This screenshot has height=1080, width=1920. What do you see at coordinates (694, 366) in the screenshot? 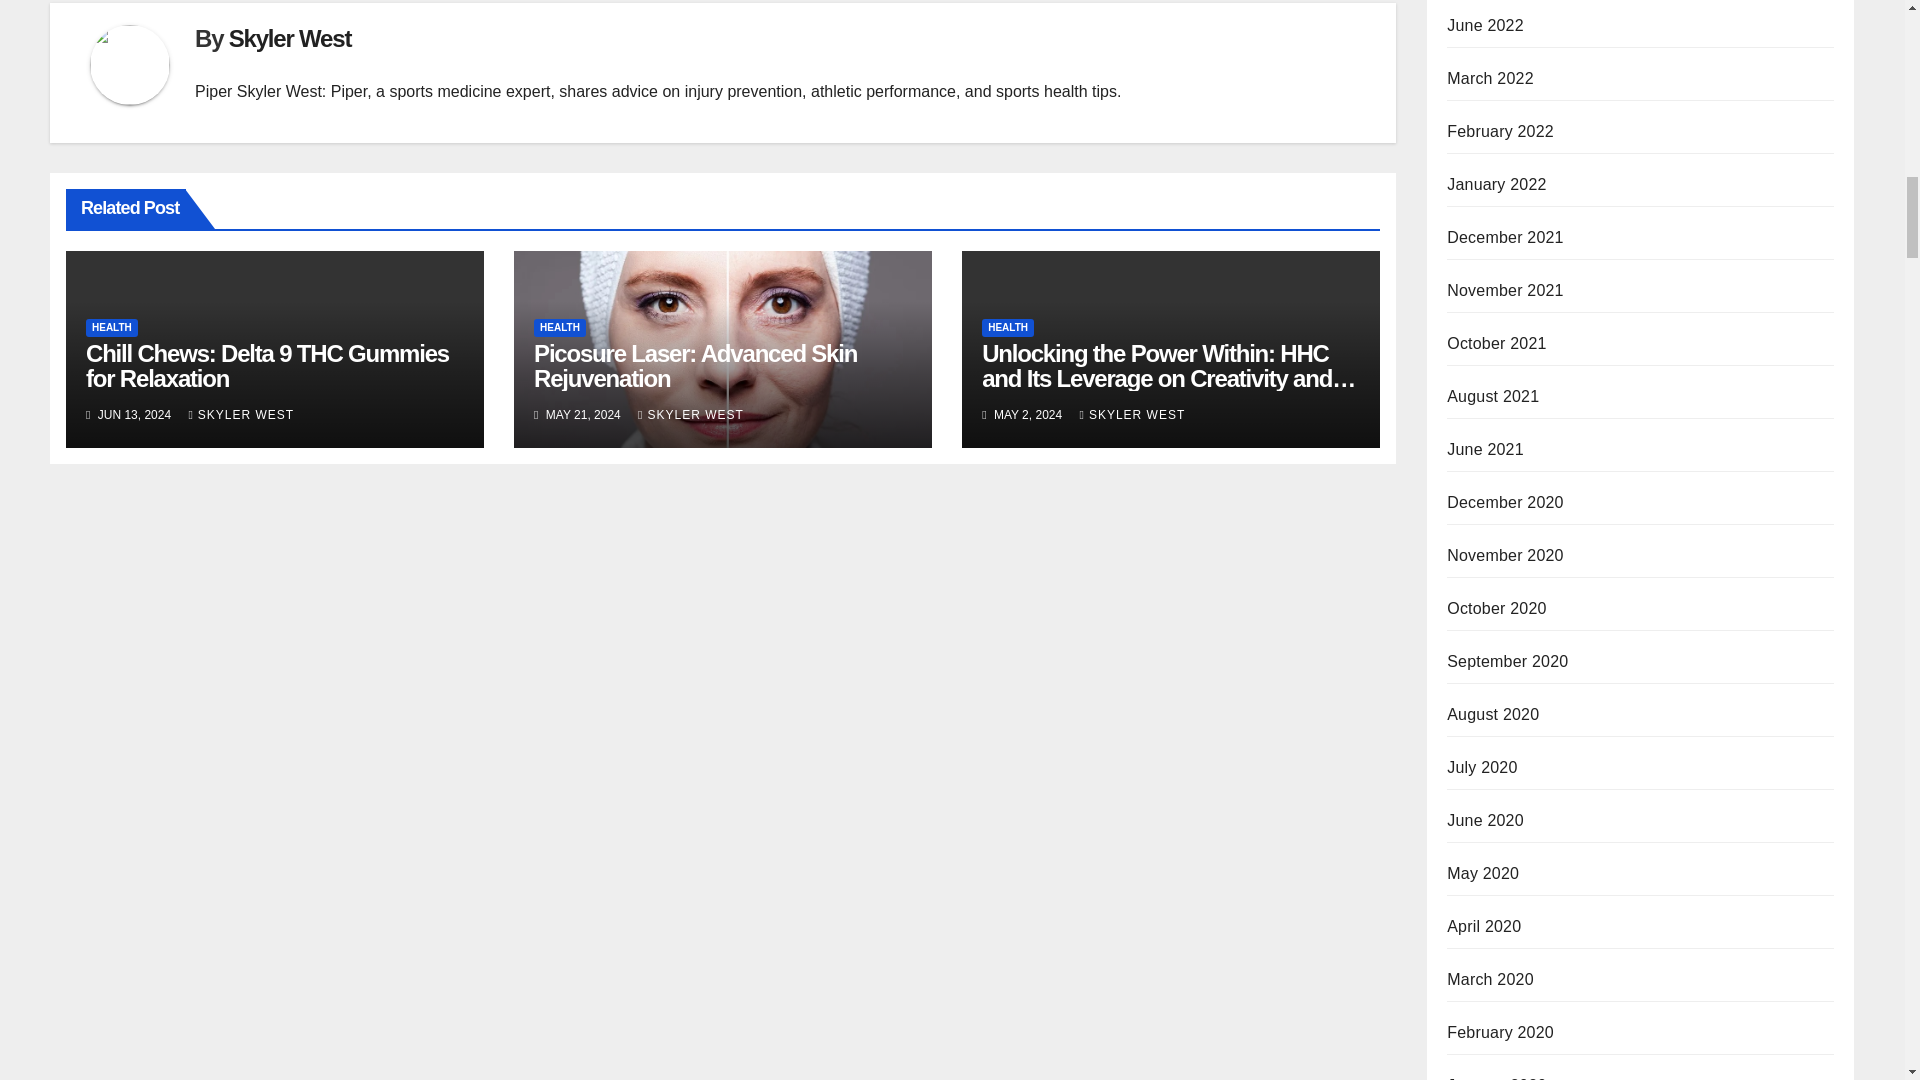
I see `Permalink to: Picosure Laser: Advanced Skin Rejuvenation` at bounding box center [694, 366].